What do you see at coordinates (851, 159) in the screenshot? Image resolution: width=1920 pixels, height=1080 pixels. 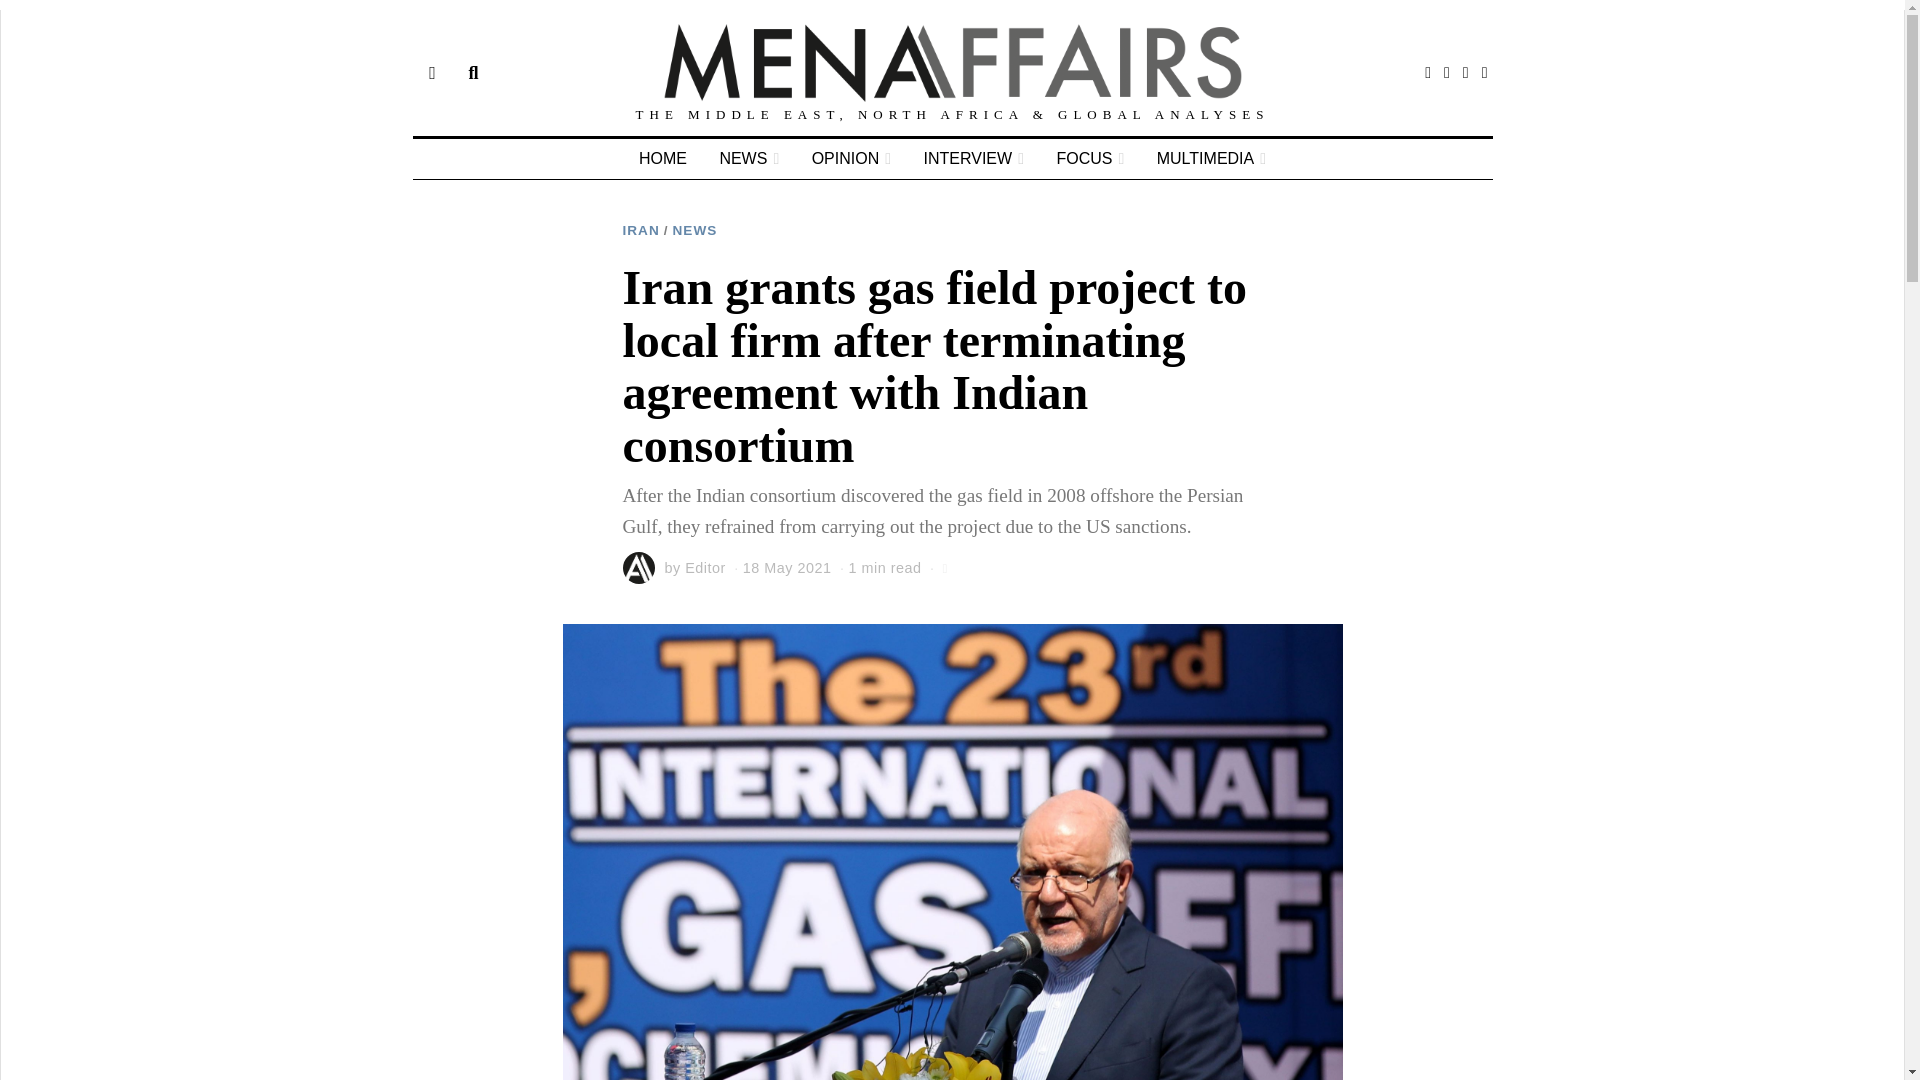 I see `OPINION` at bounding box center [851, 159].